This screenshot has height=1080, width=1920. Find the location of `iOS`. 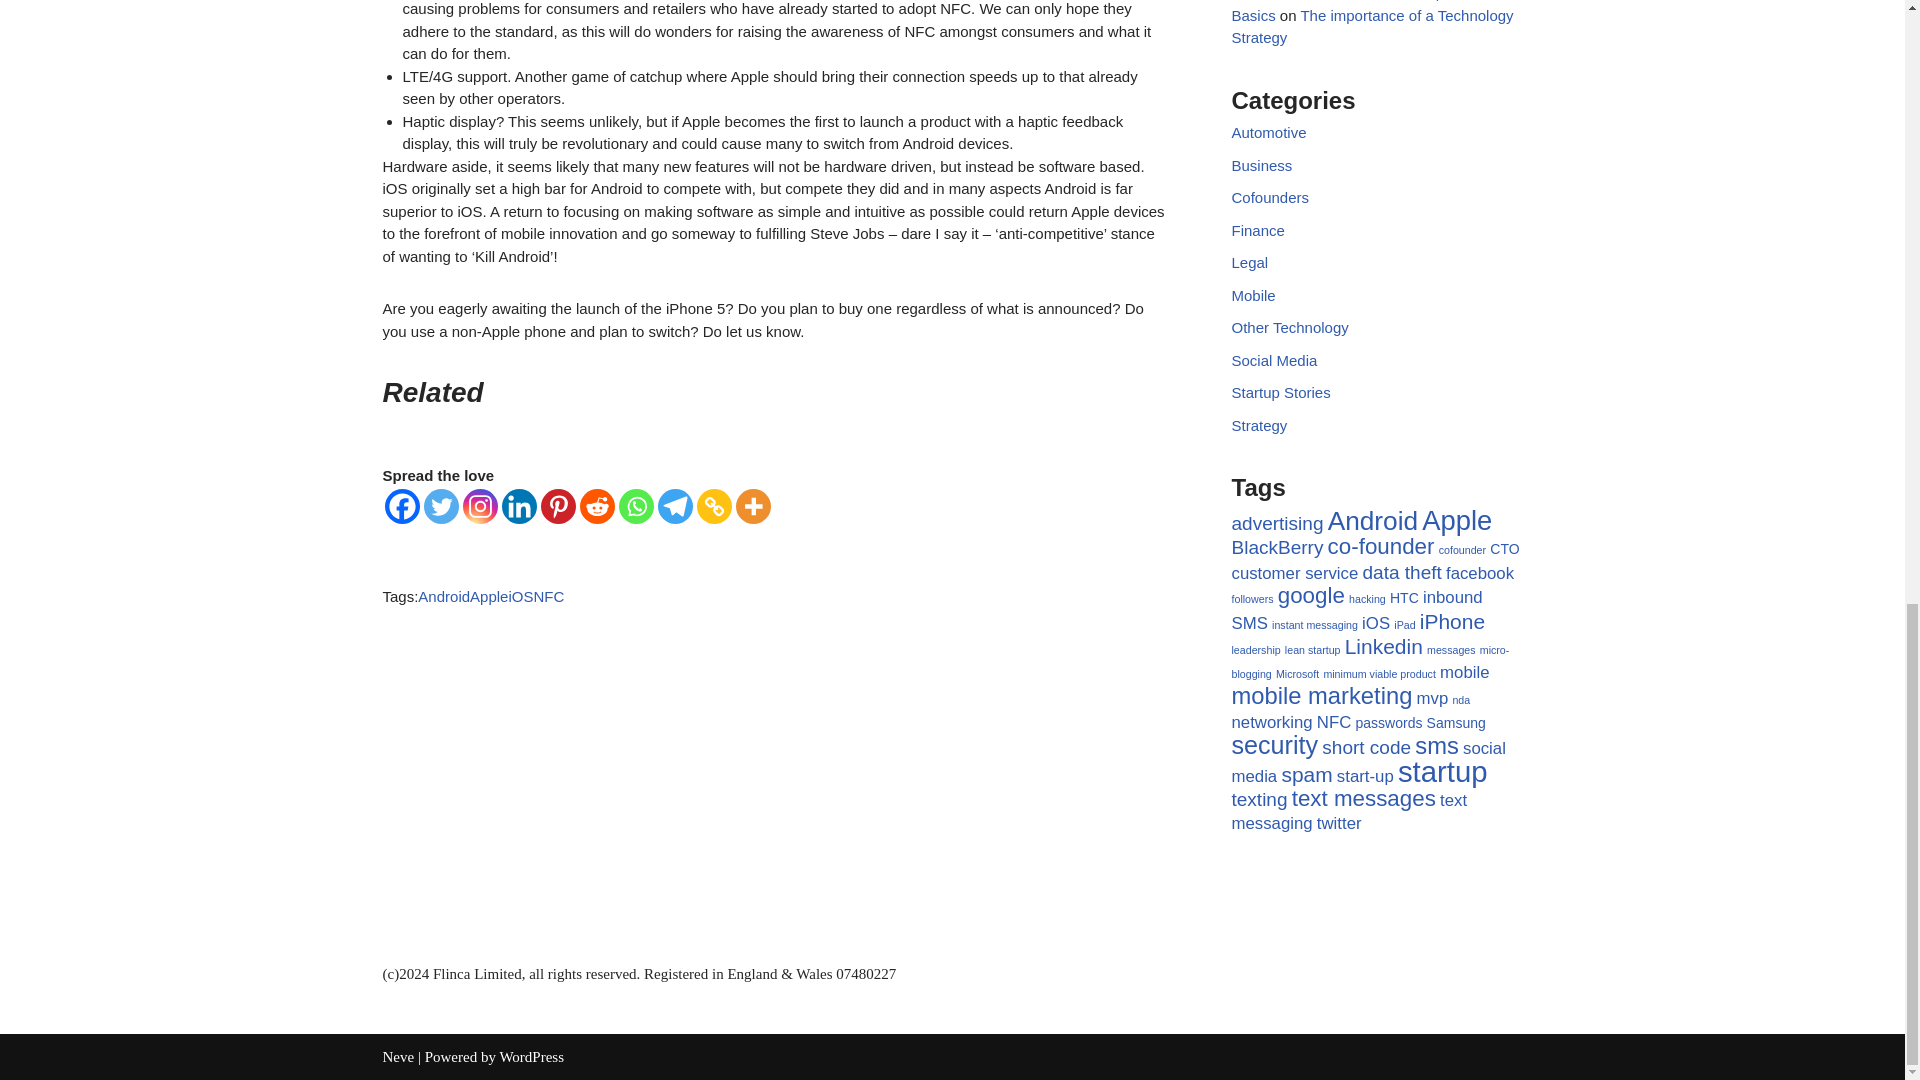

iOS is located at coordinates (520, 596).